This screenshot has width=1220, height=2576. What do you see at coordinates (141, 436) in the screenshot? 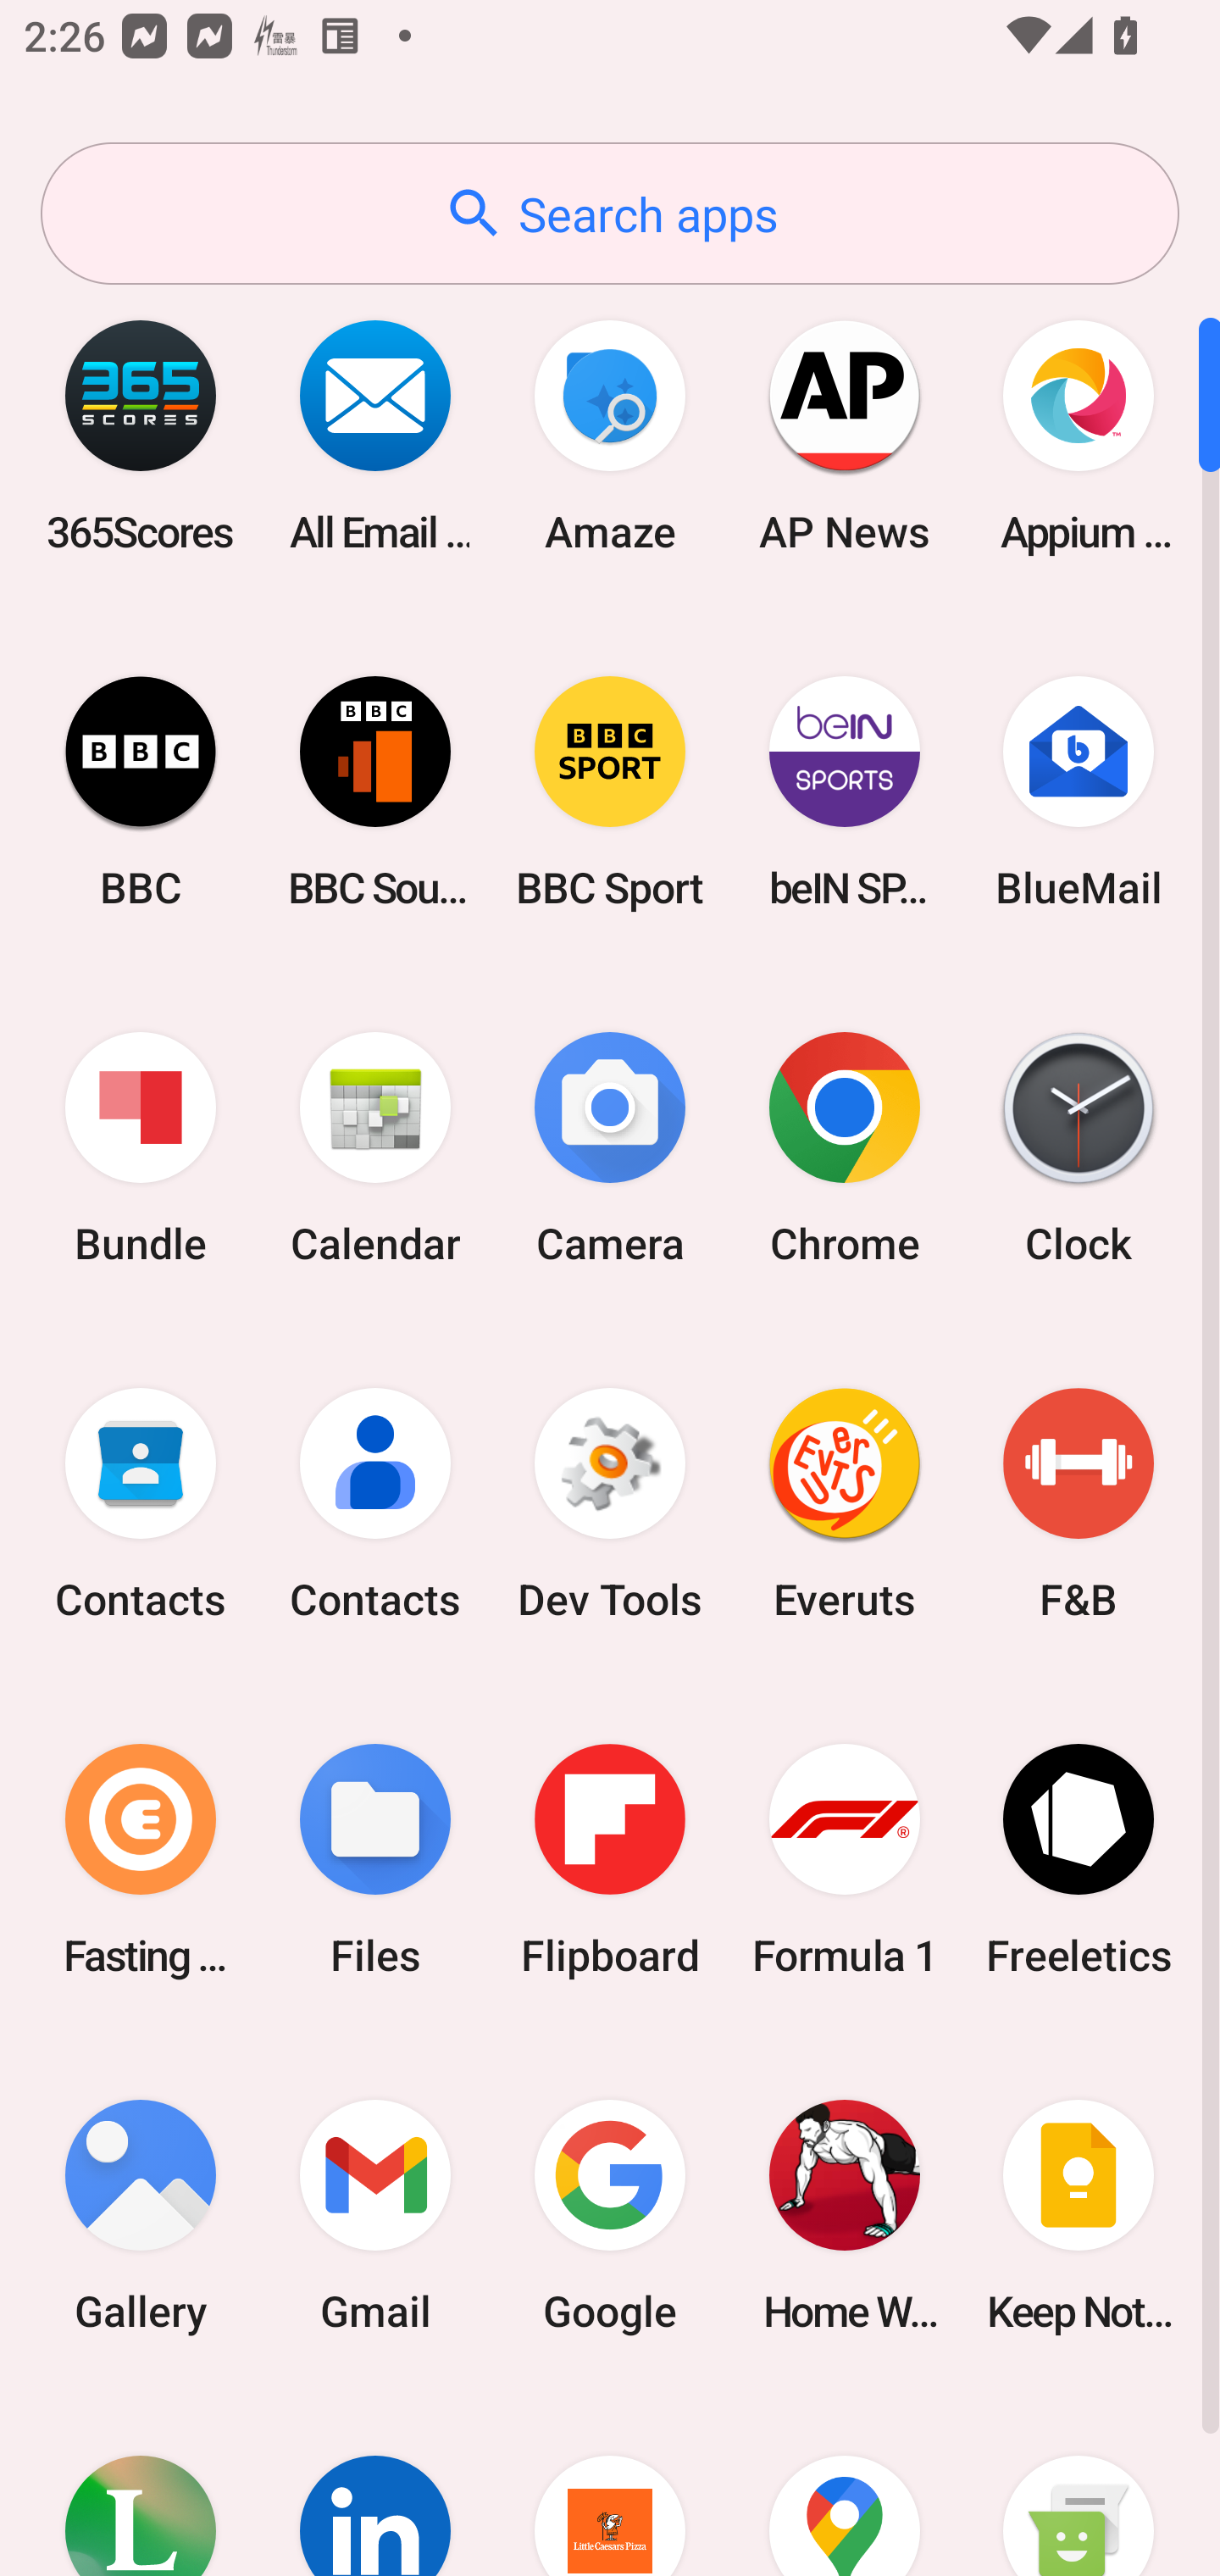
I see `365Scores` at bounding box center [141, 436].